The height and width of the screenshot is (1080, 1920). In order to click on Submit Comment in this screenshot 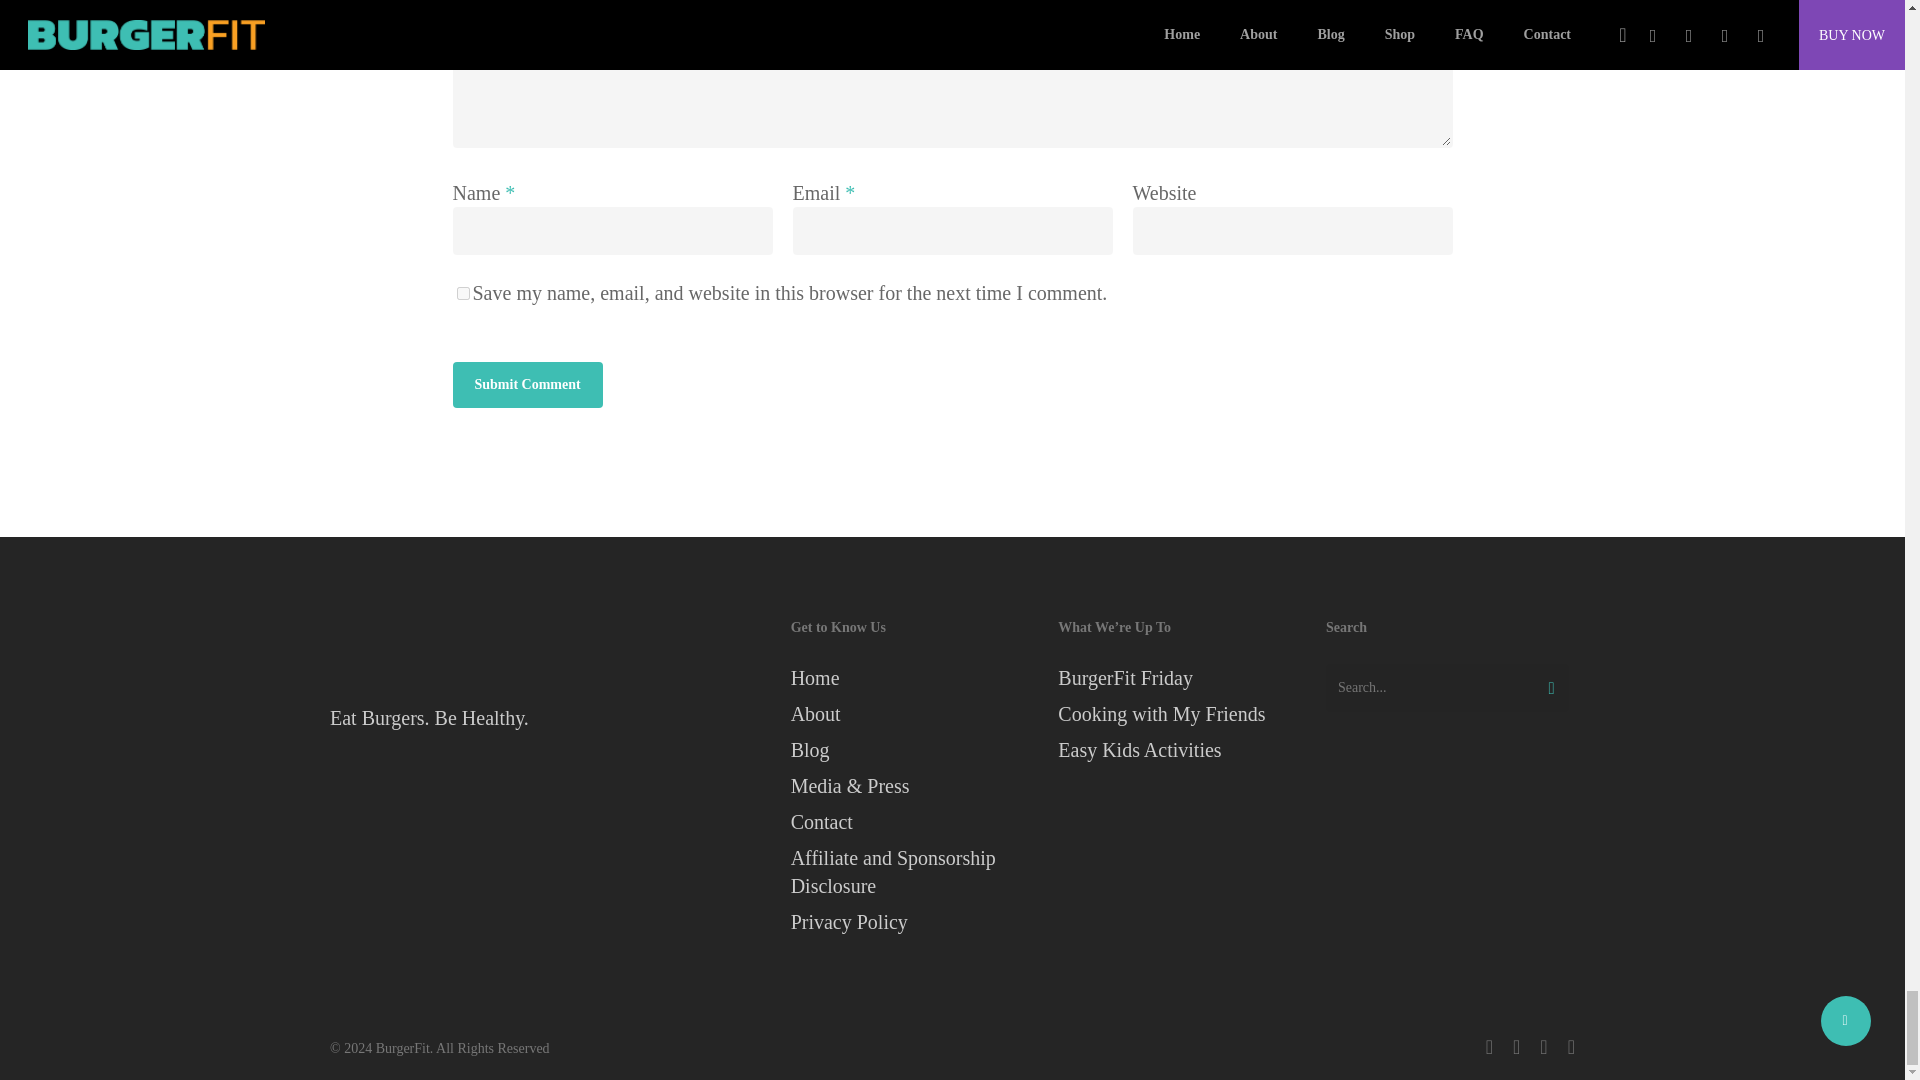, I will do `click(526, 384)`.